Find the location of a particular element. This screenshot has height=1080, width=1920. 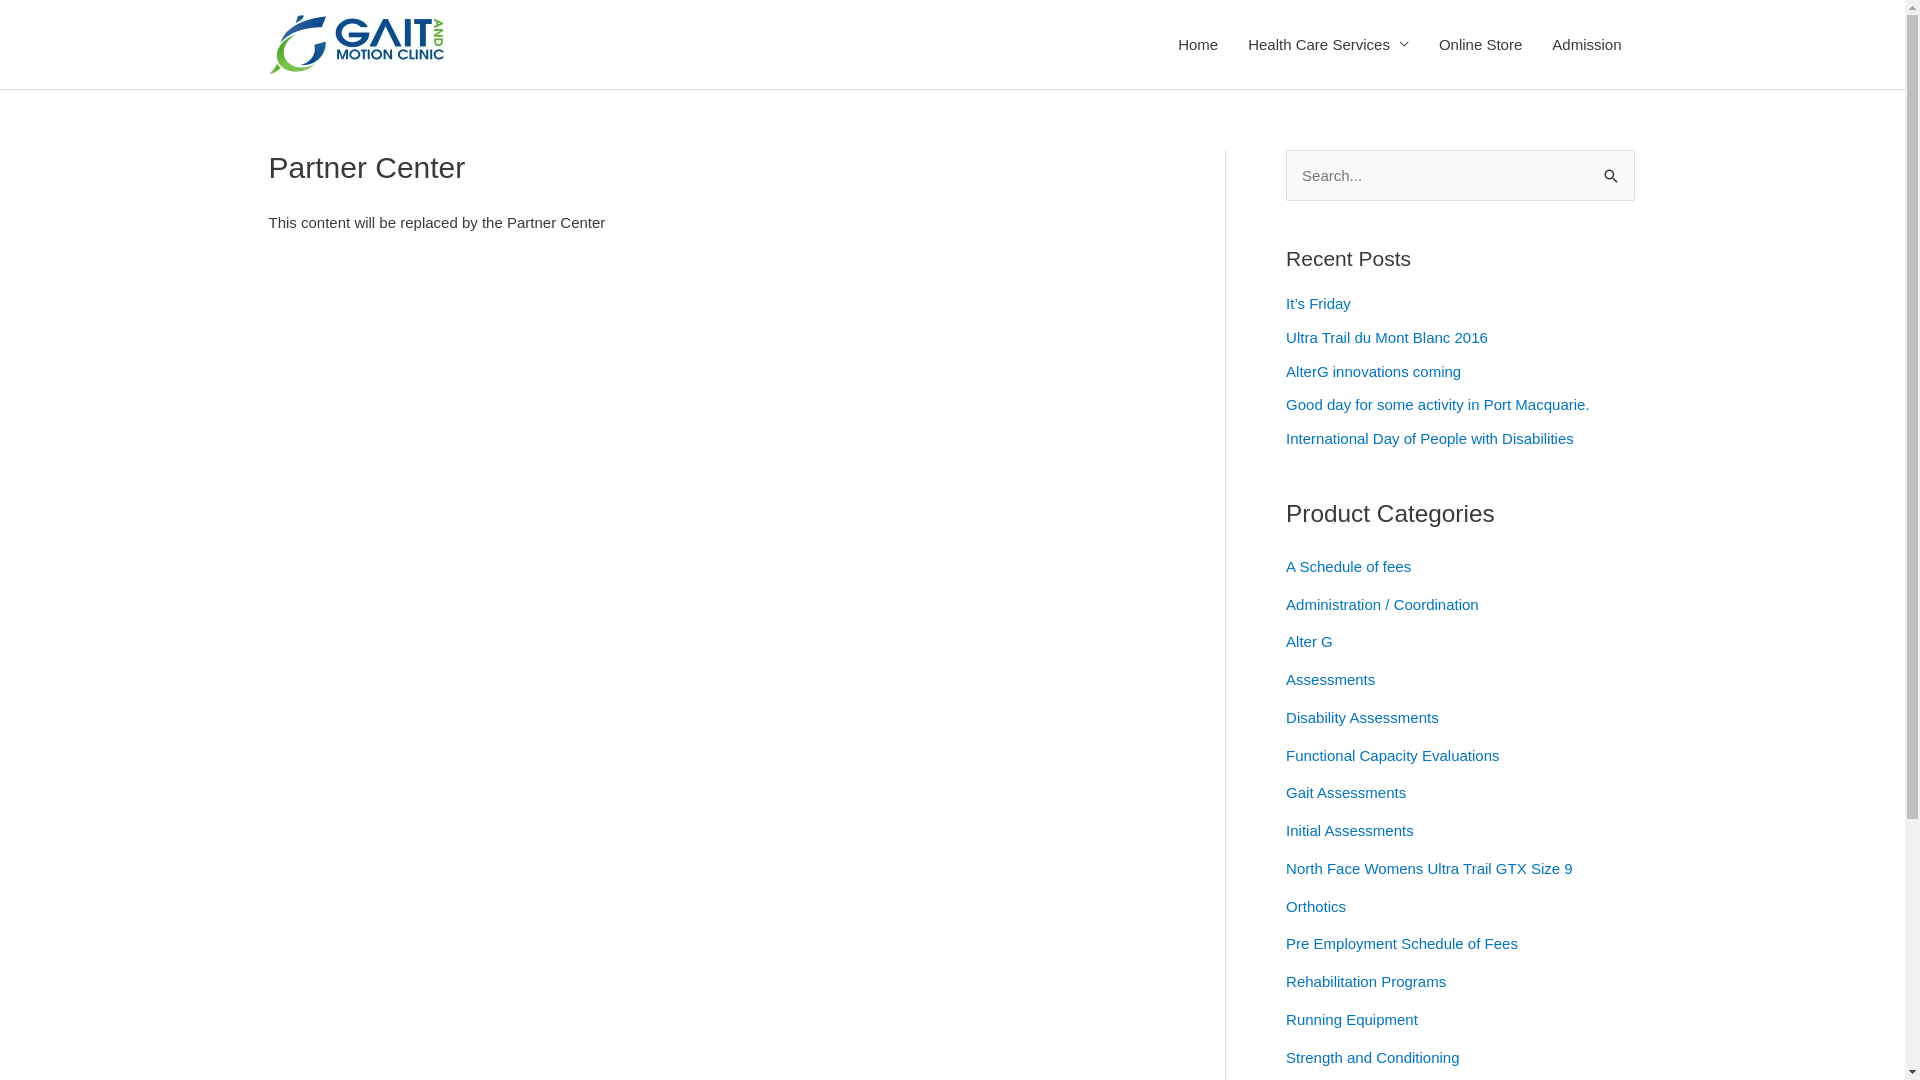

Assessments is located at coordinates (1330, 680).